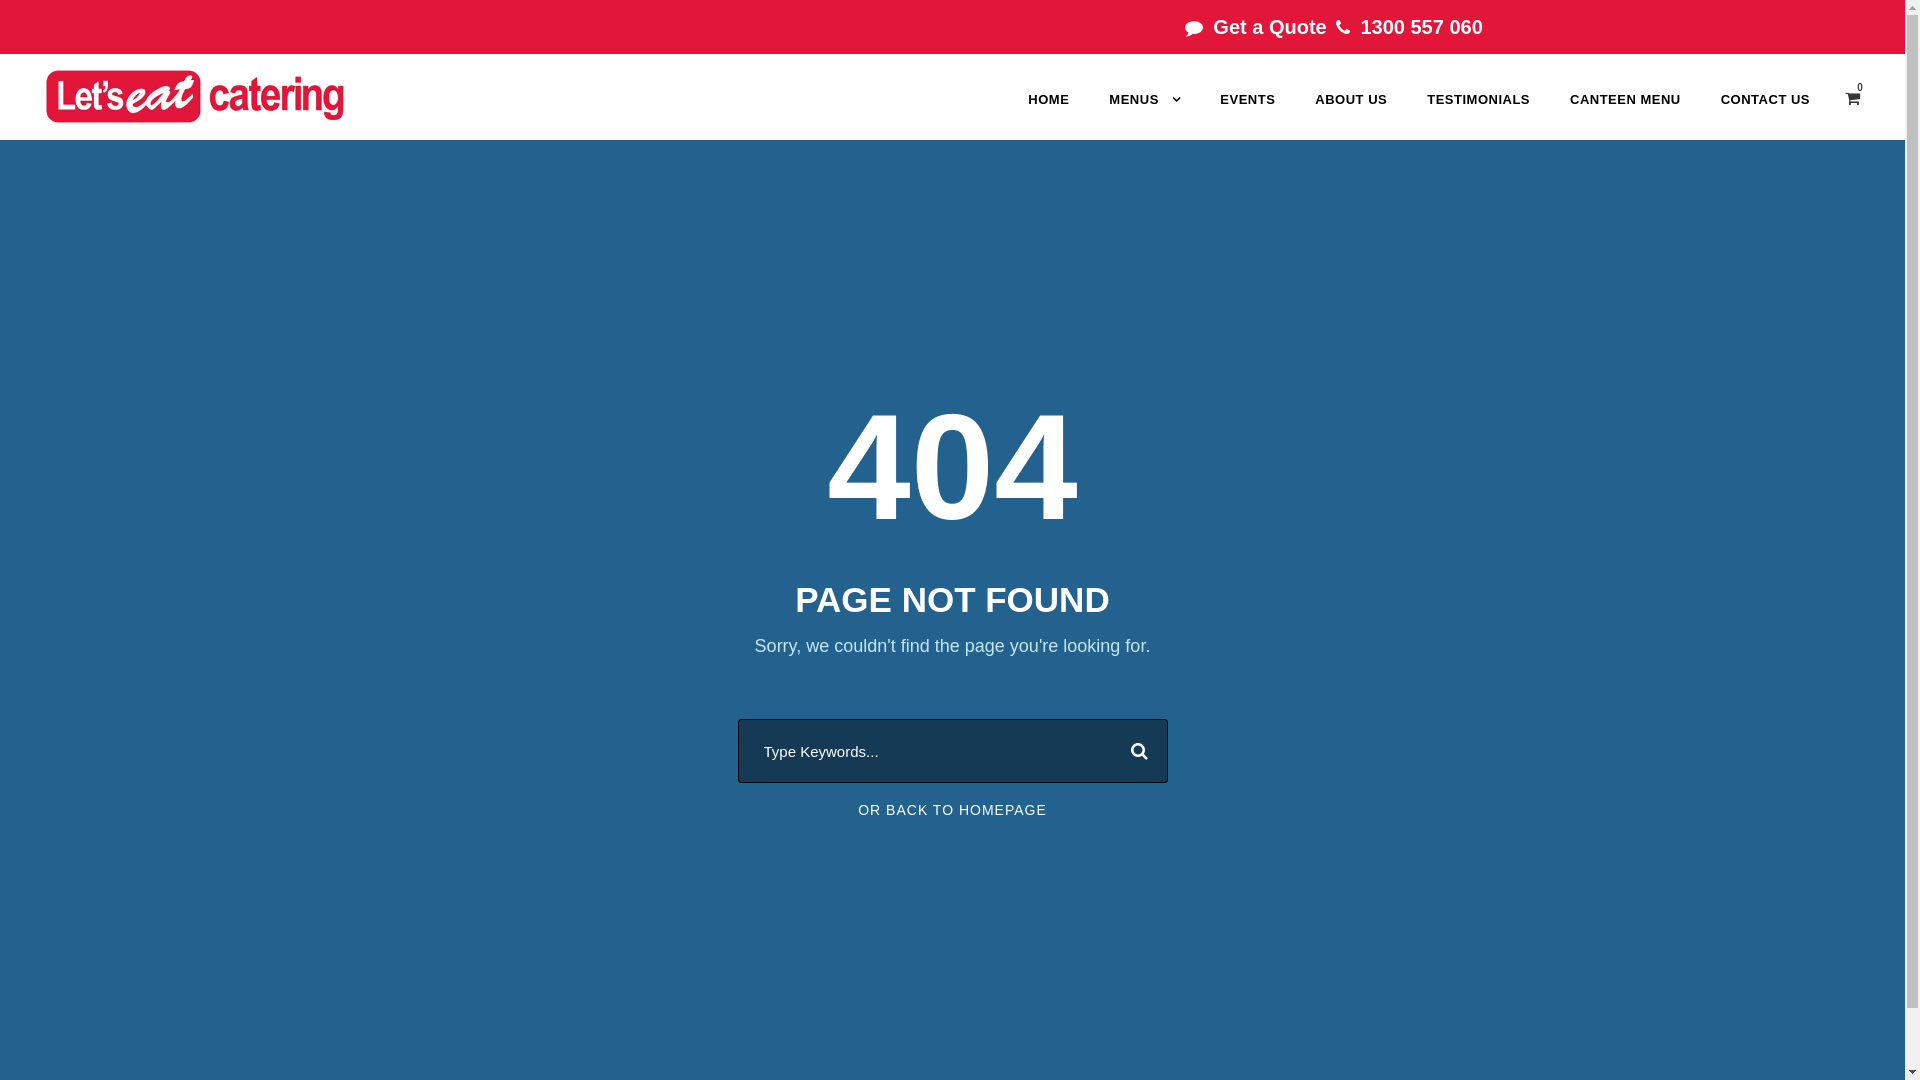 The image size is (1920, 1080). I want to click on EVENTS, so click(1248, 112).